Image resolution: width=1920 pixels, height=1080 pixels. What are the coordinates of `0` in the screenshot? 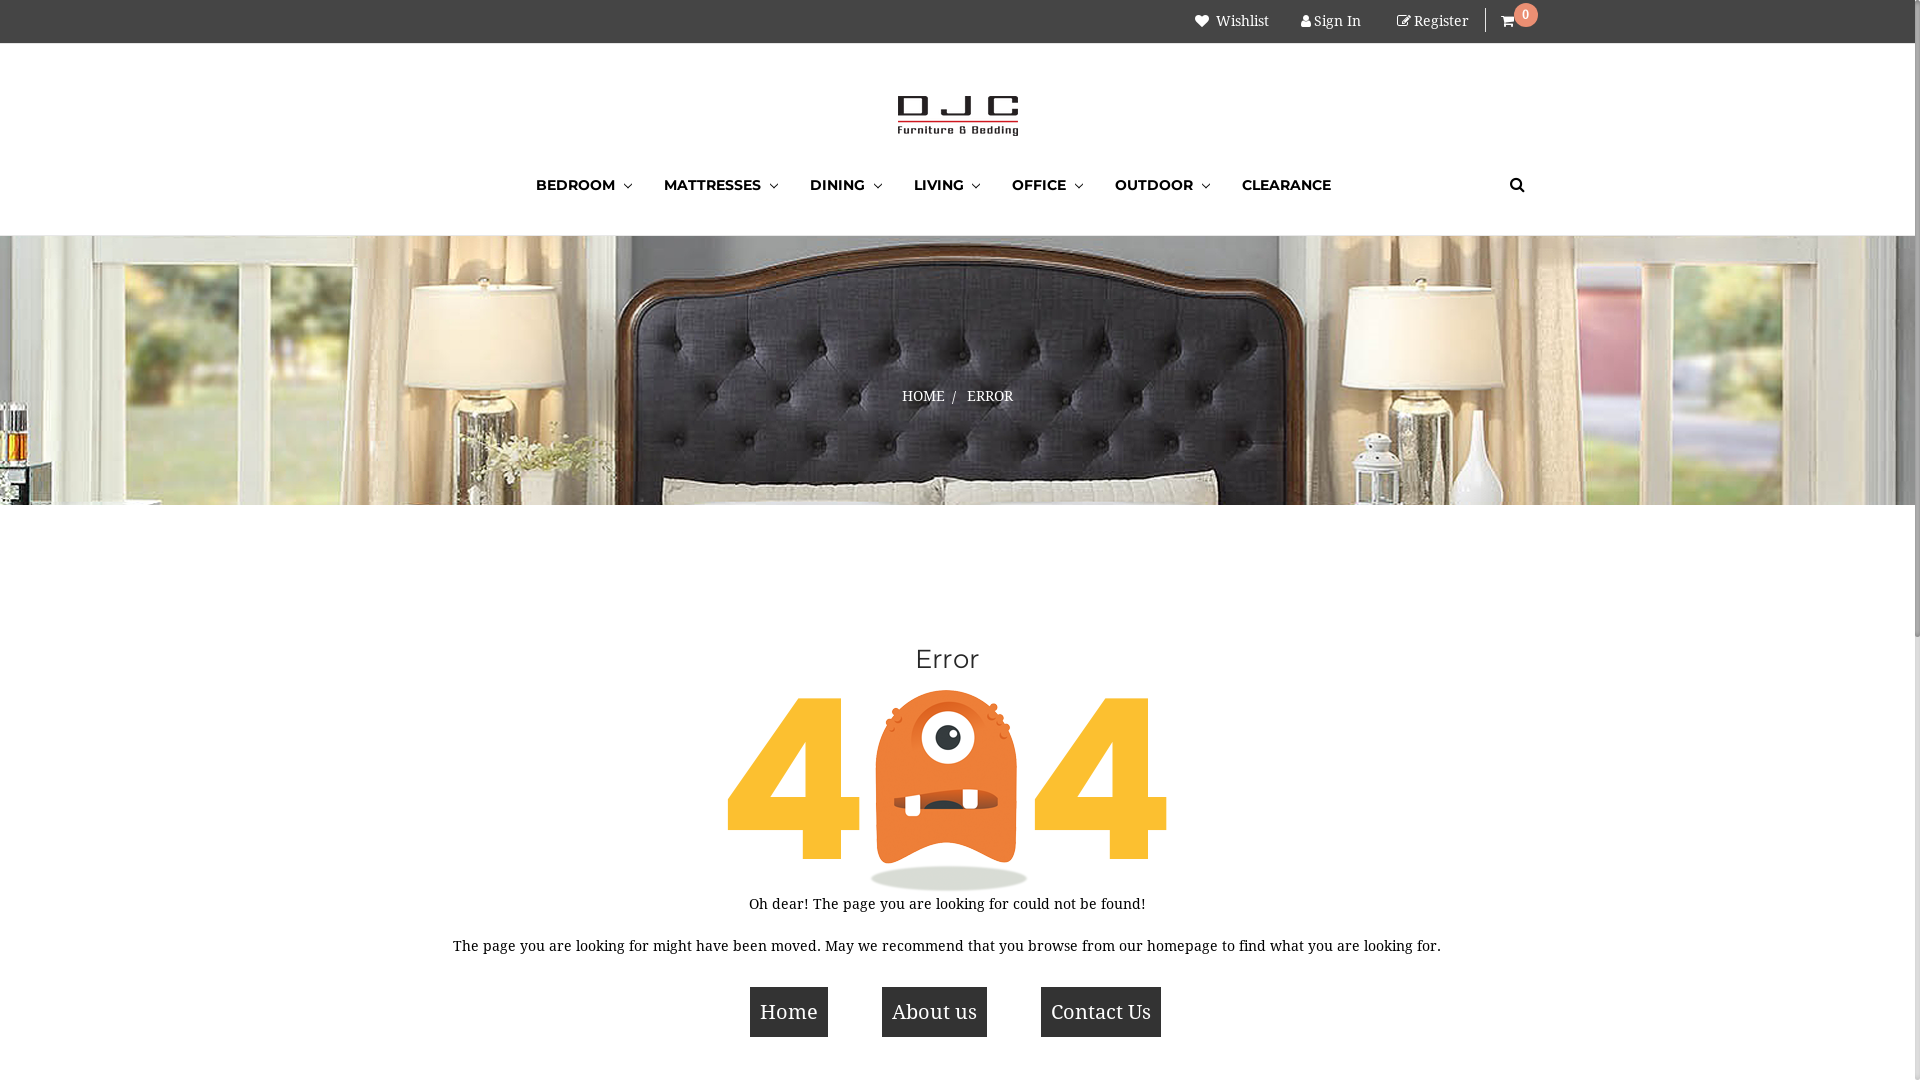 It's located at (1508, 22).